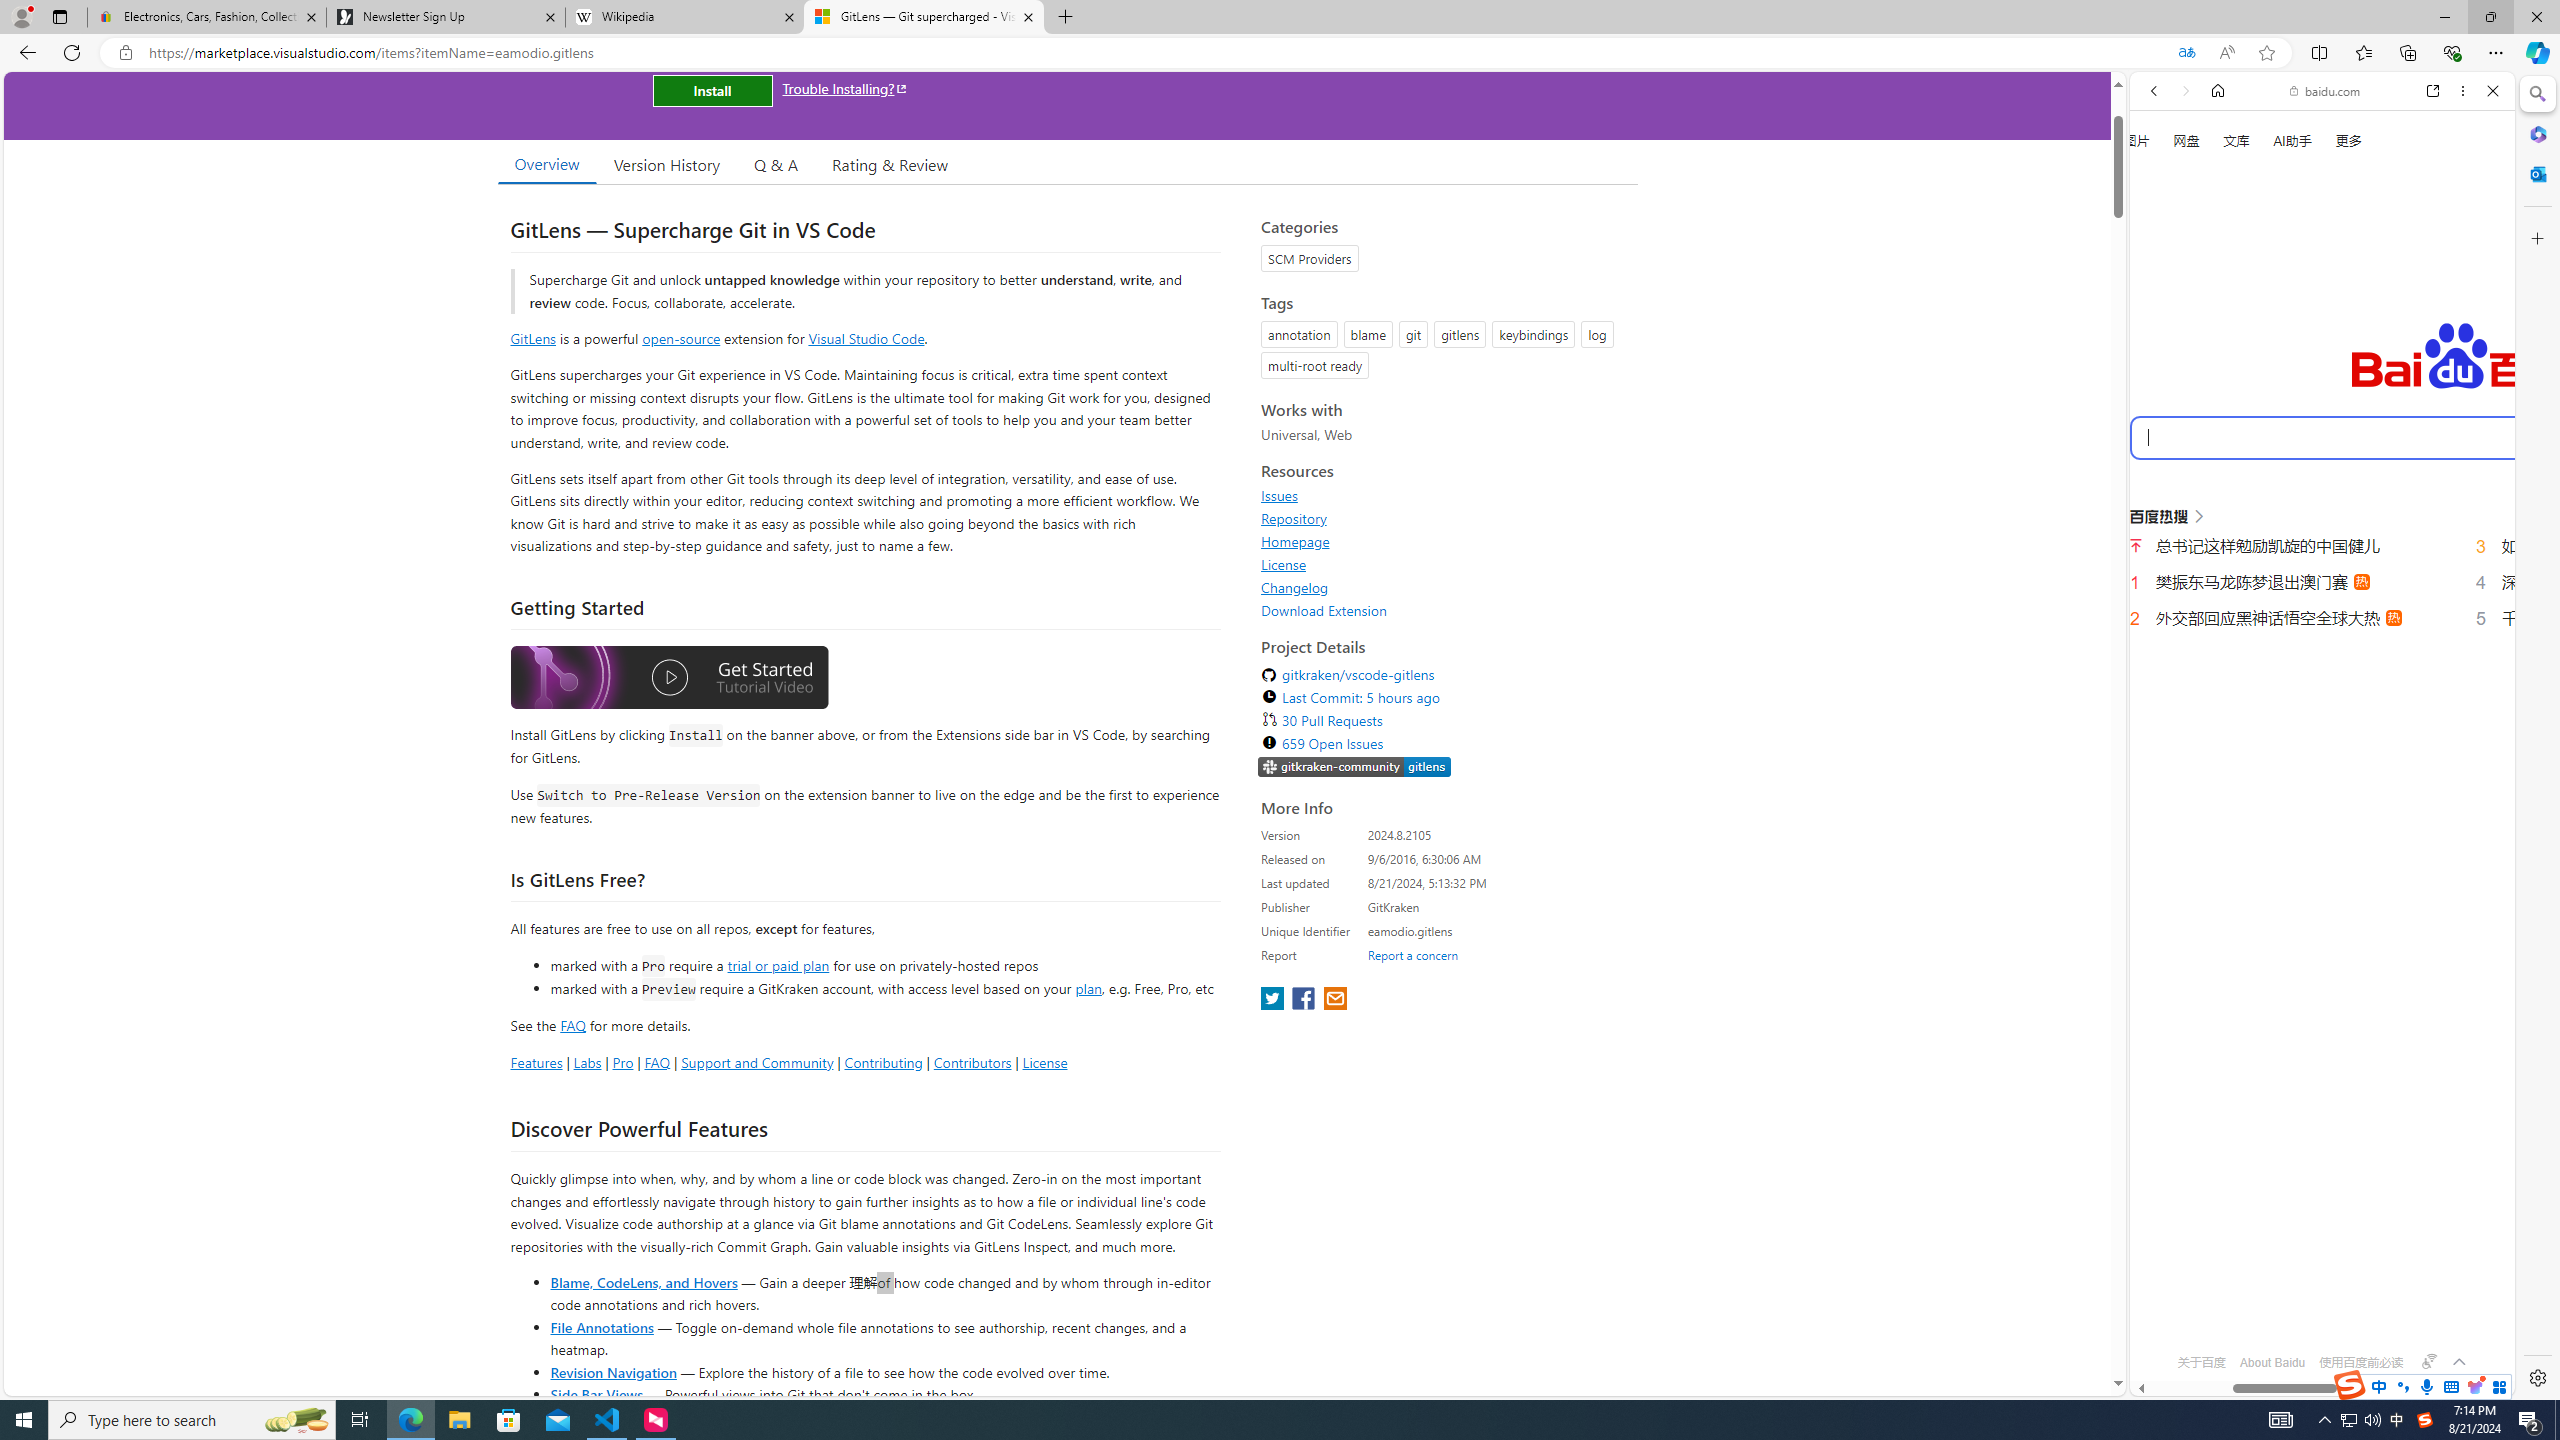 Image resolution: width=2560 pixels, height=1440 pixels. I want to click on Pro, so click(622, 1062).